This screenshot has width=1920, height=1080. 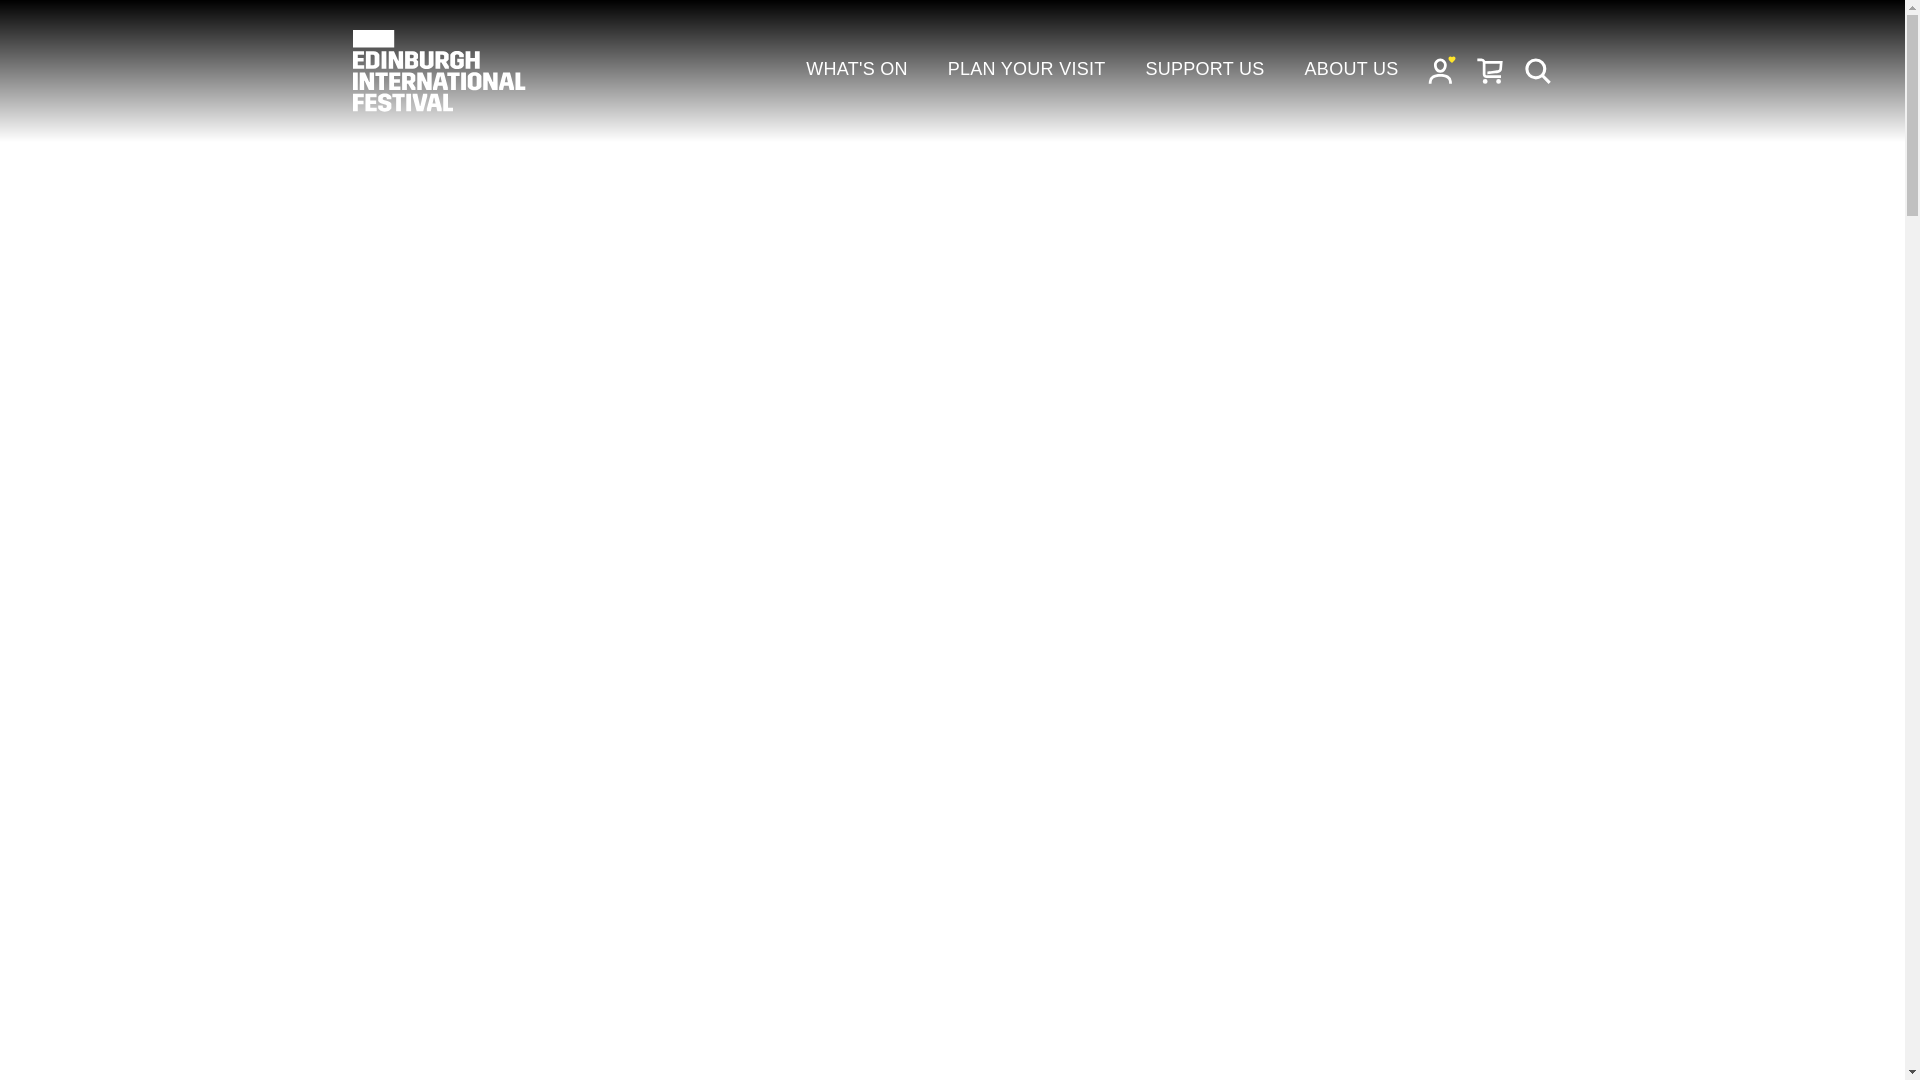 What do you see at coordinates (857, 70) in the screenshot?
I see `WHAT'S ON` at bounding box center [857, 70].